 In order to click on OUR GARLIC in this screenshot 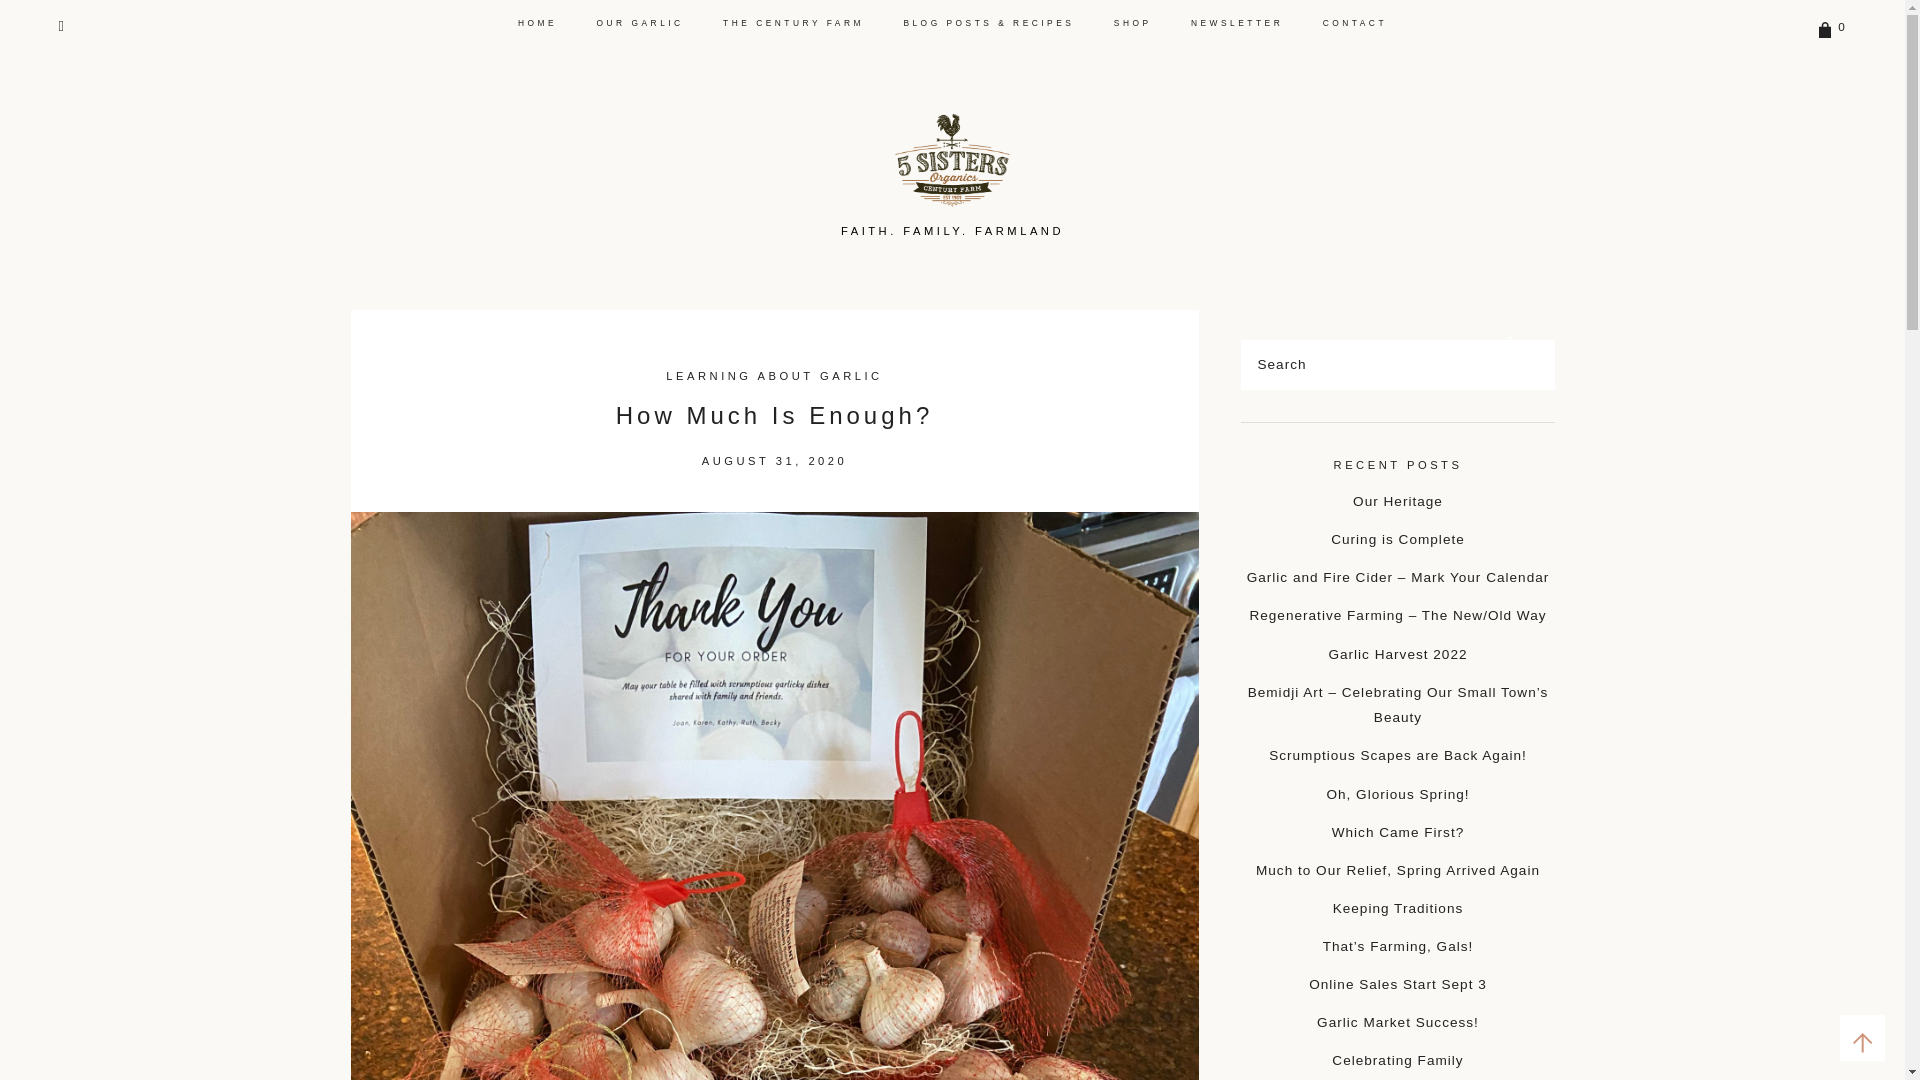, I will do `click(640, 18)`.